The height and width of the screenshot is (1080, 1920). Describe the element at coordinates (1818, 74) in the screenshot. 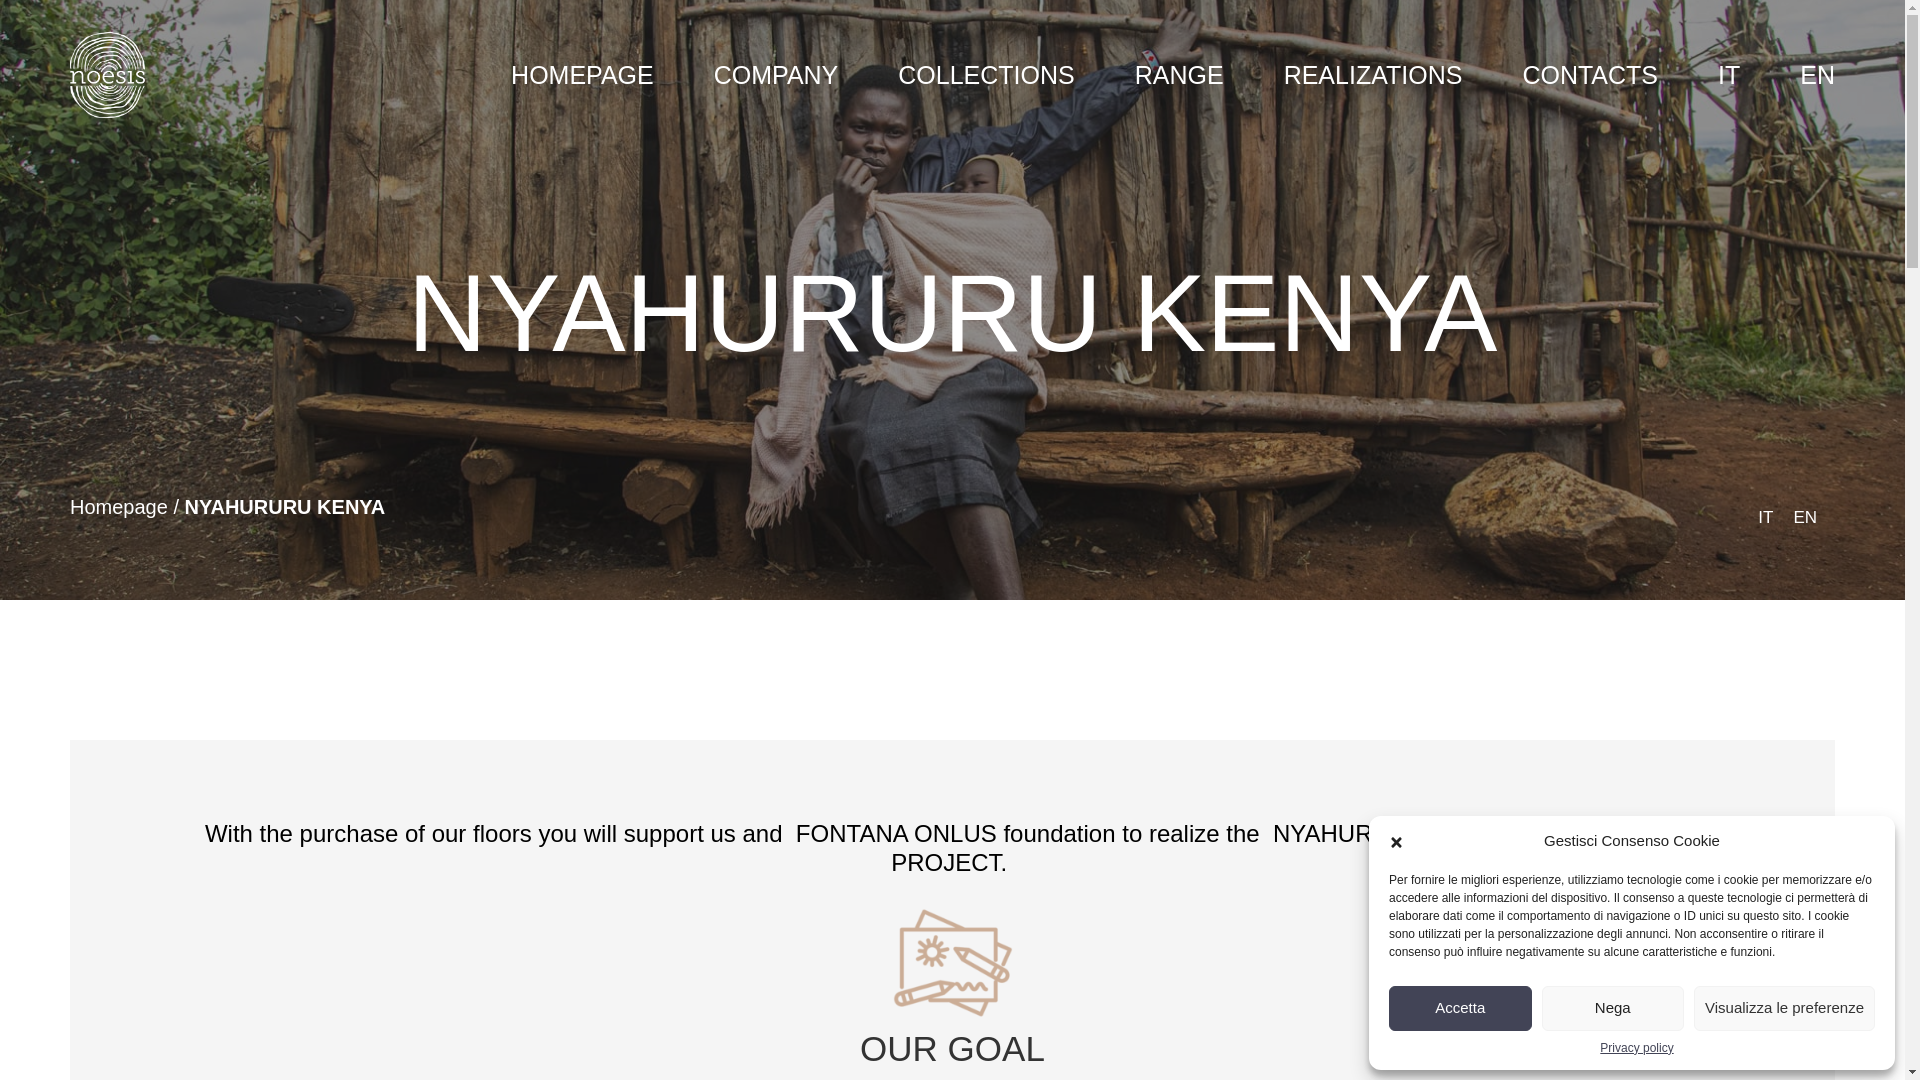

I see `EN` at that location.